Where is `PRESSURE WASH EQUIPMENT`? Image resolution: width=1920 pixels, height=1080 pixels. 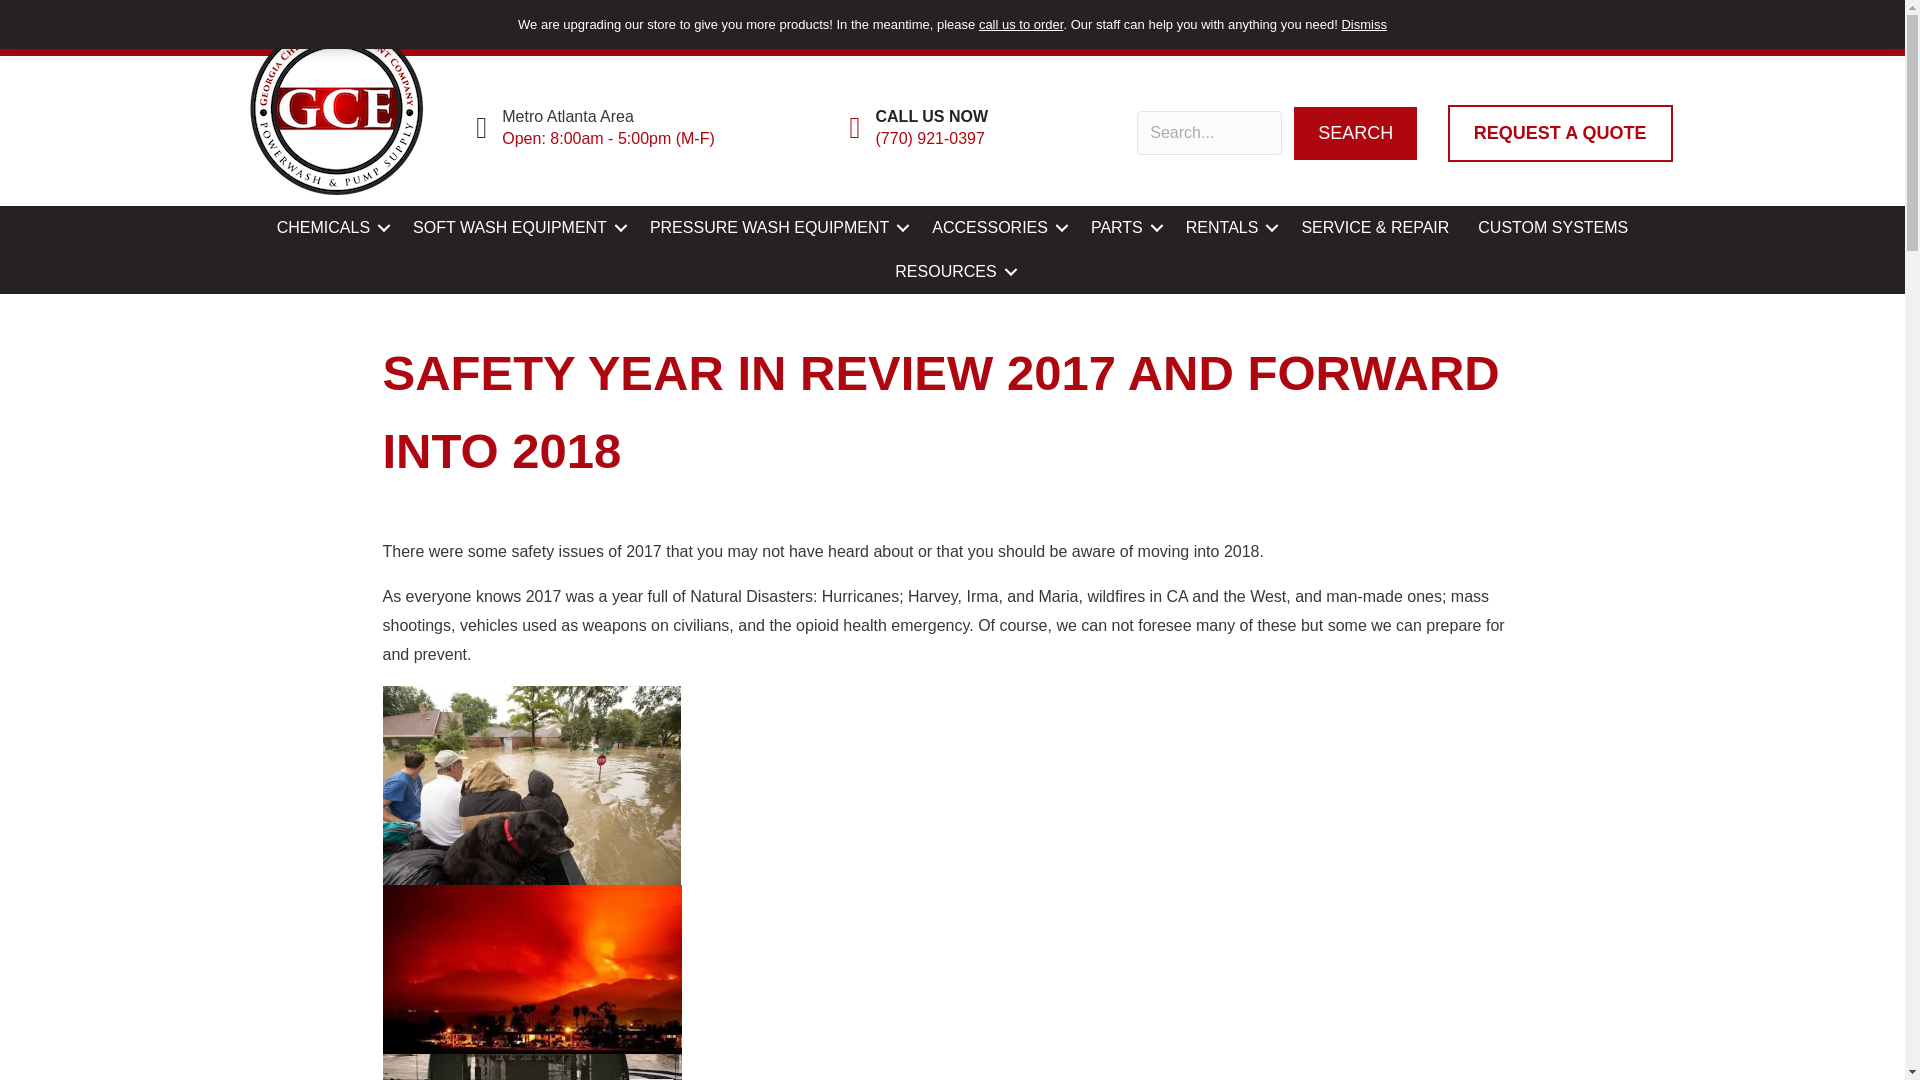 PRESSURE WASH EQUIPMENT is located at coordinates (776, 228).